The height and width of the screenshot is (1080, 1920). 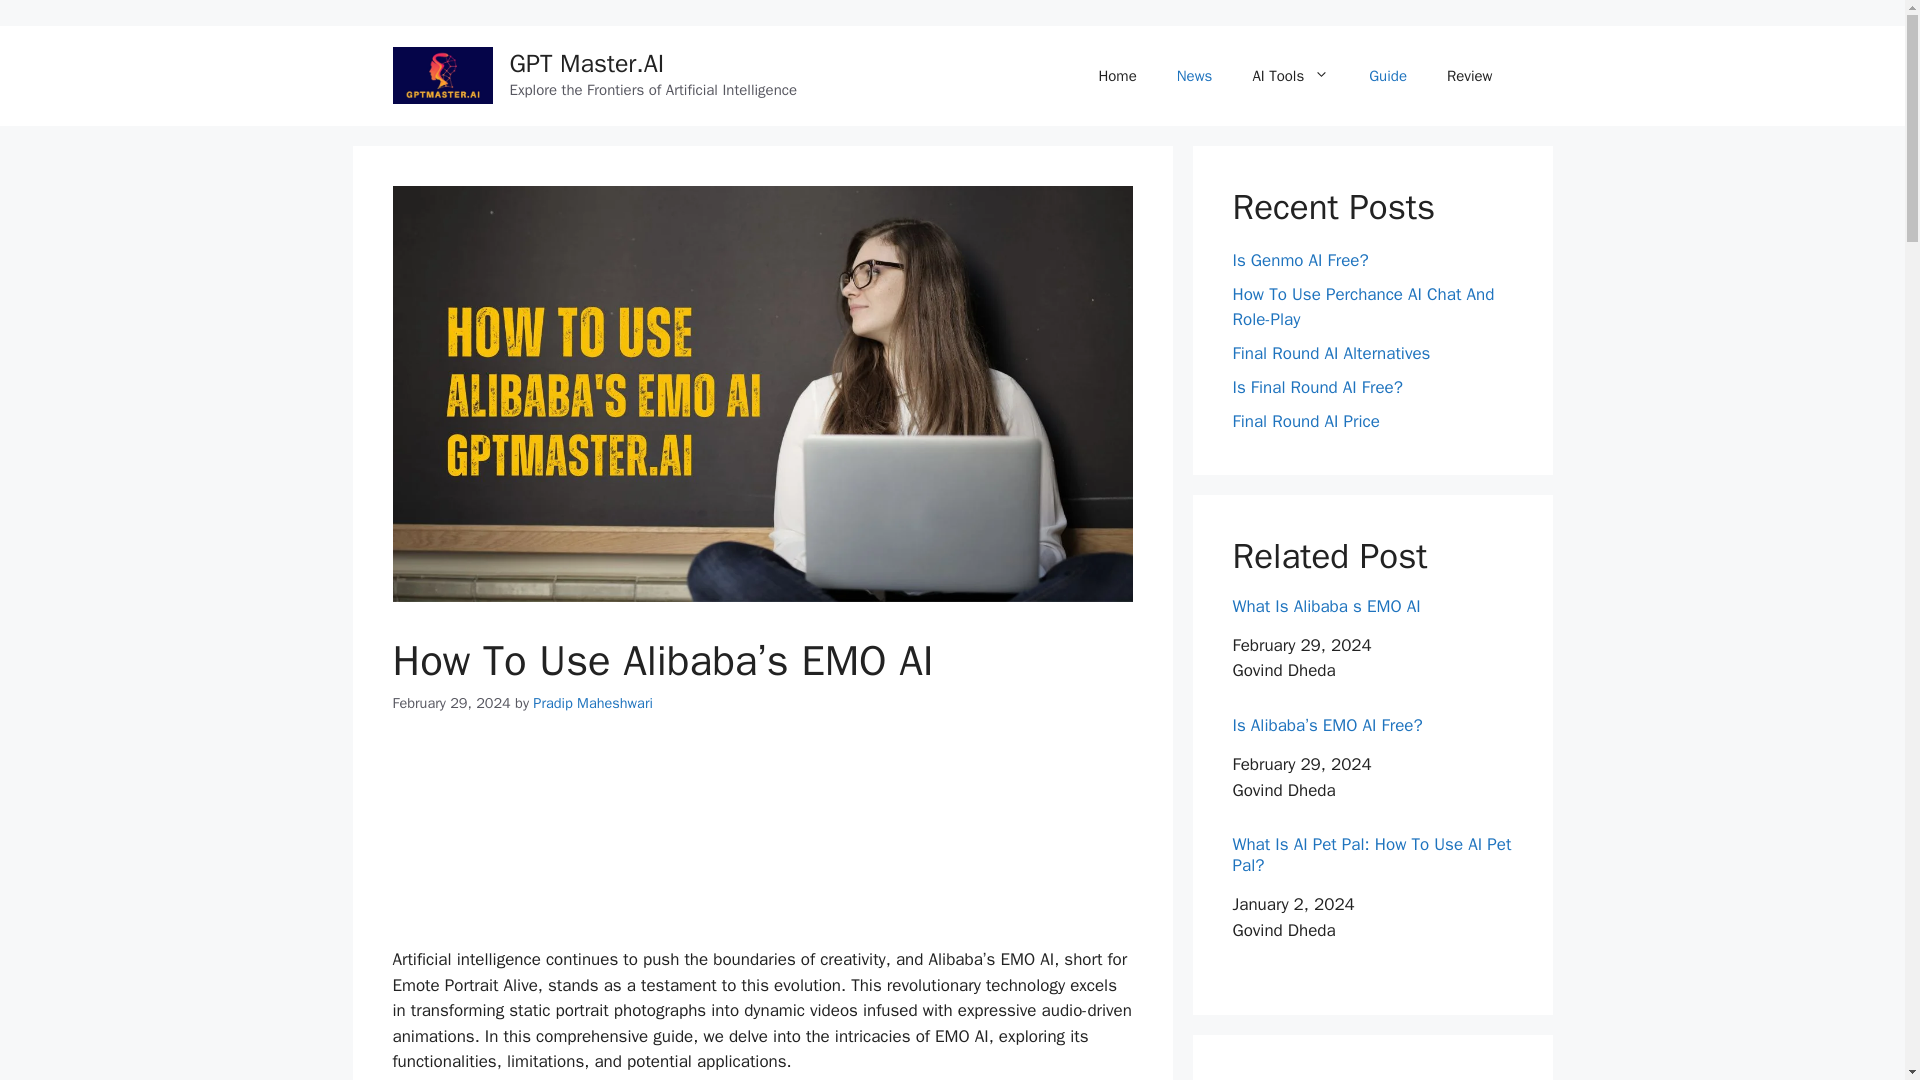 I want to click on Advertisement, so click(x=762, y=843).